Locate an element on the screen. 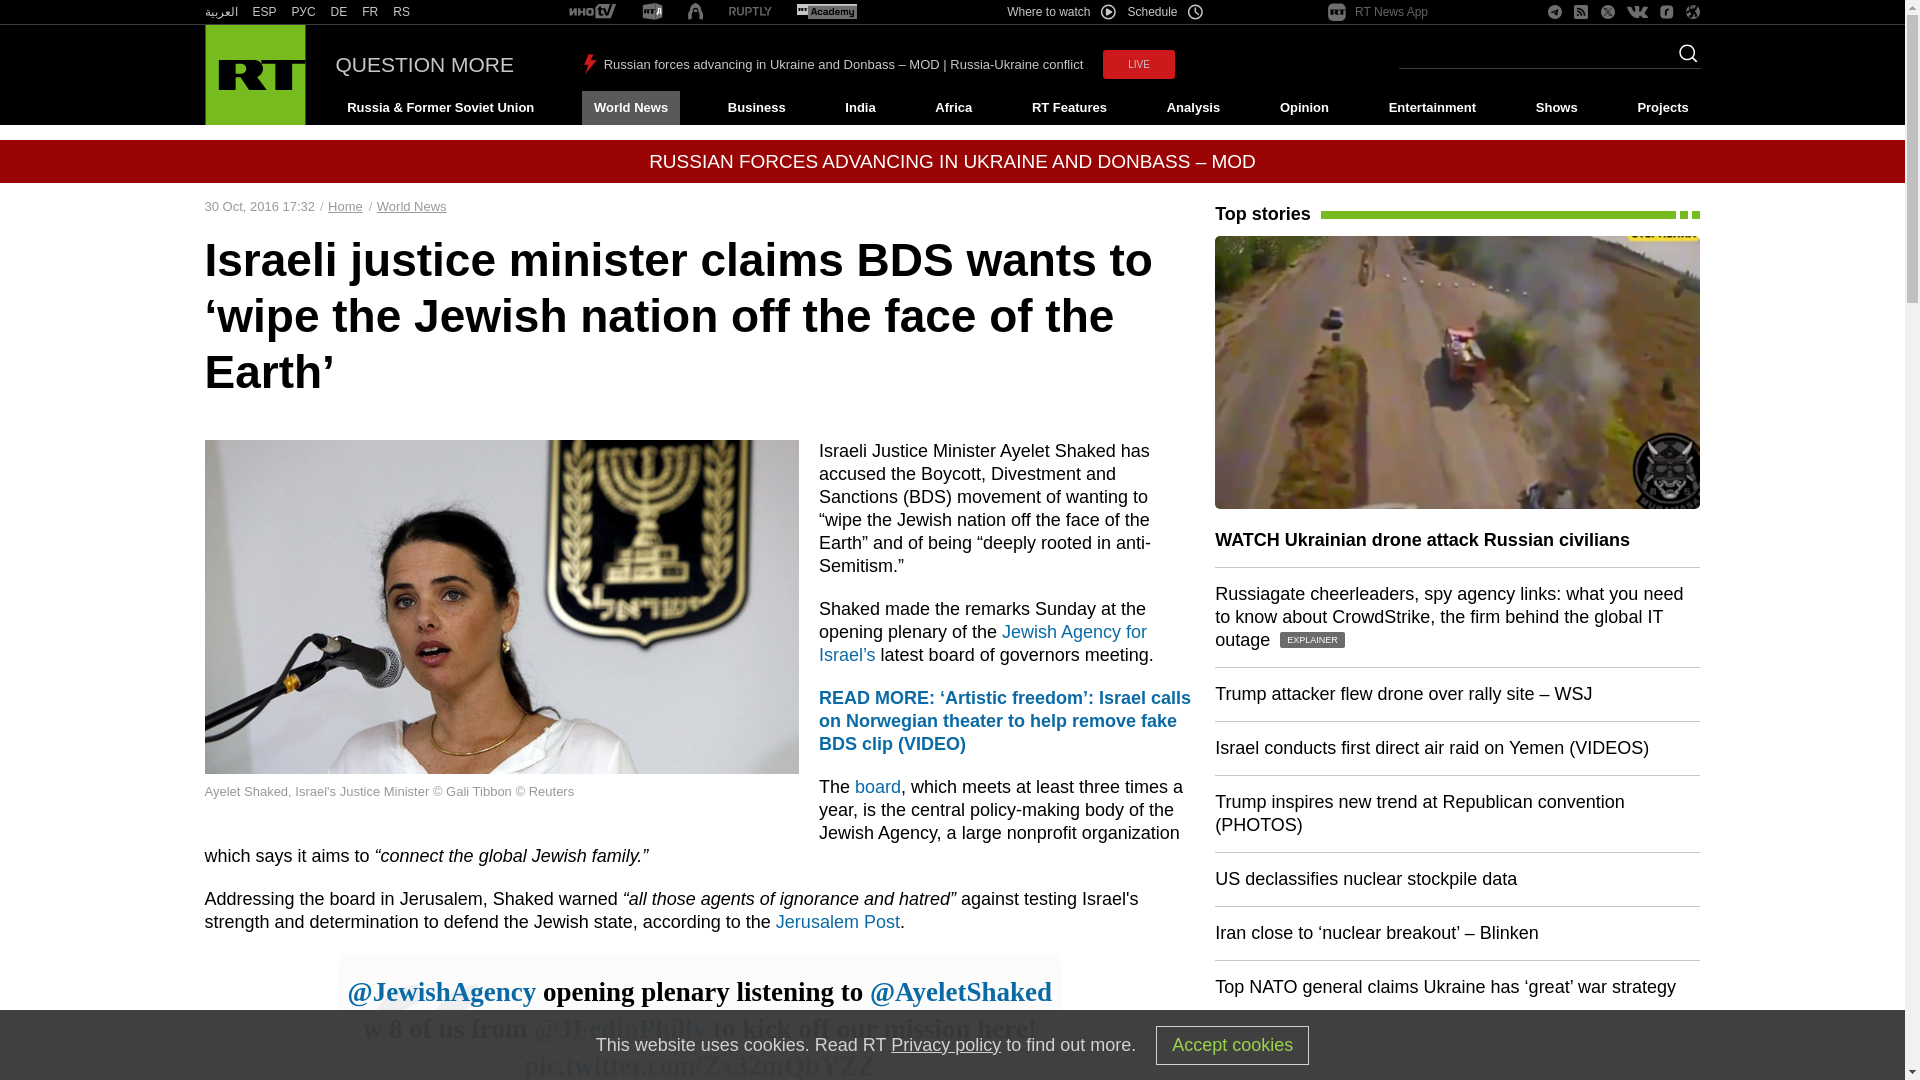 This screenshot has width=1920, height=1080. India is located at coordinates (860, 108).